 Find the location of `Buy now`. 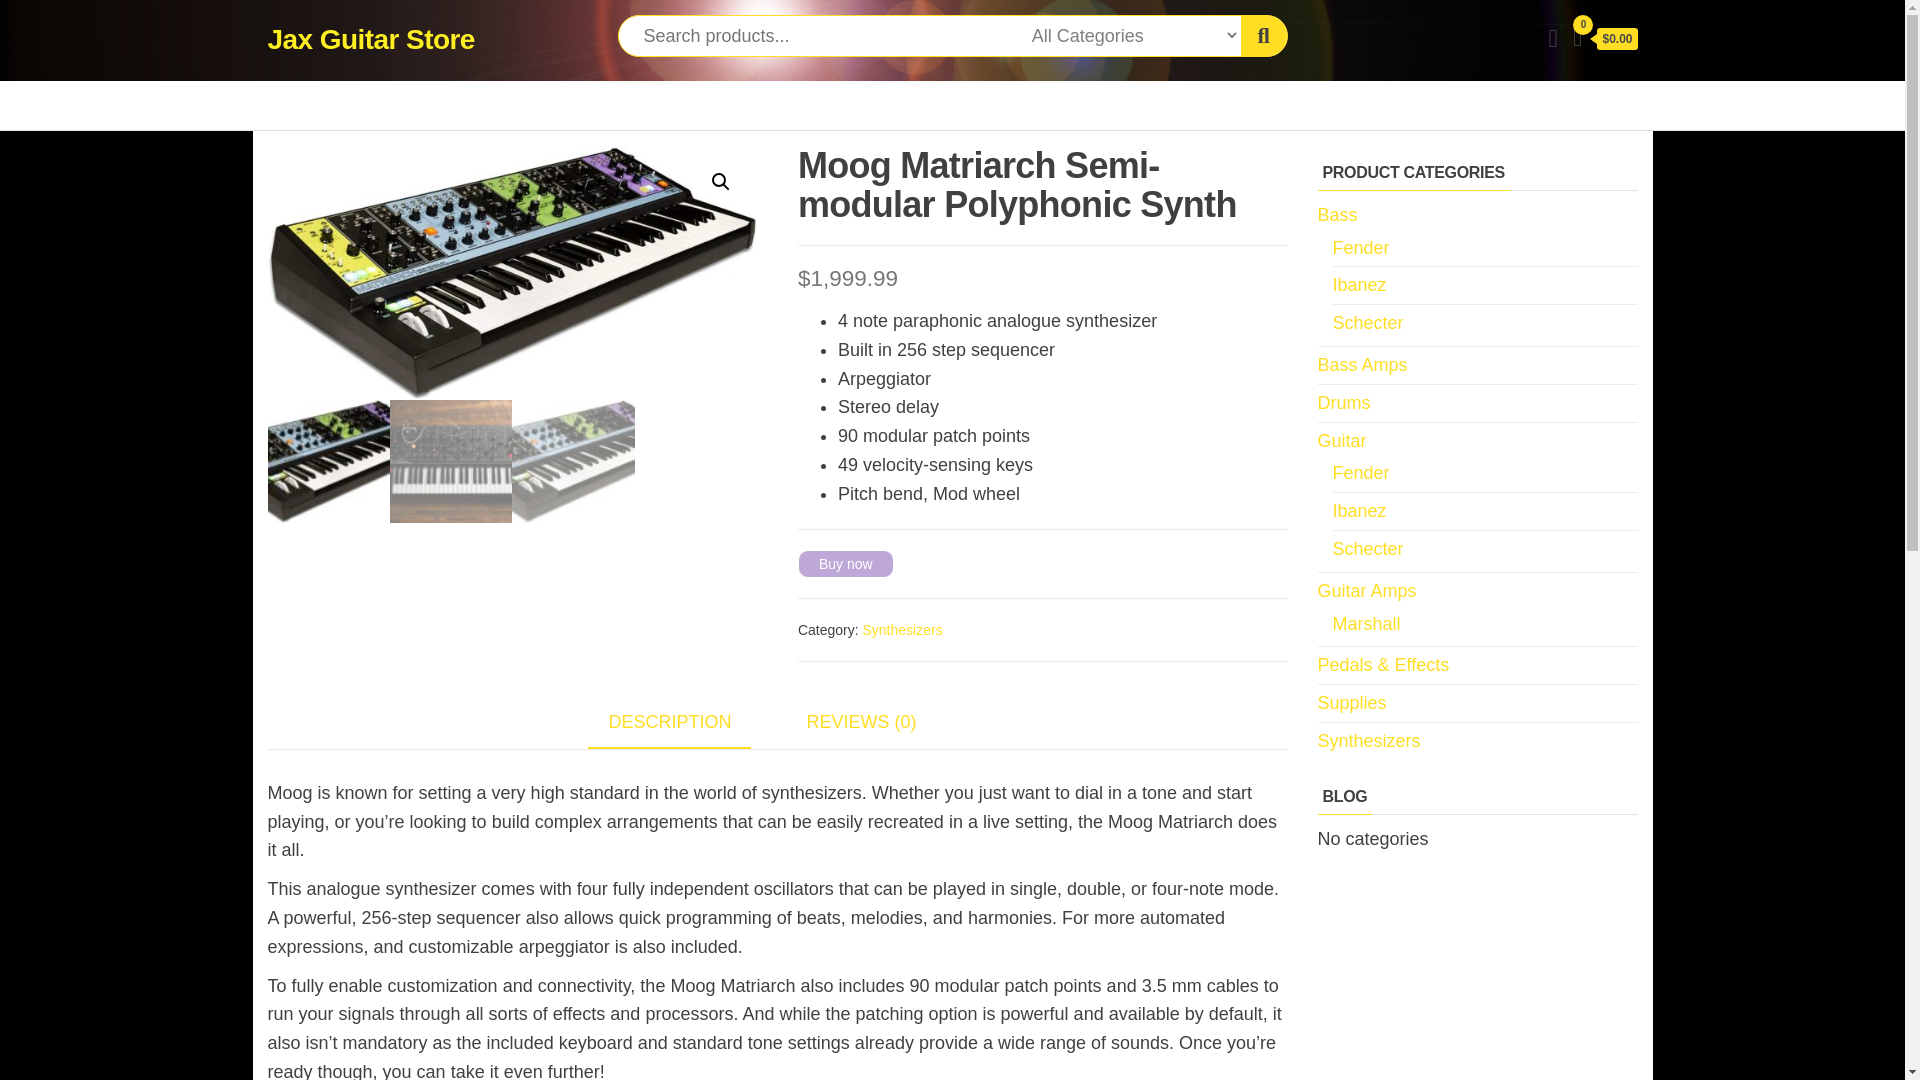

Buy now is located at coordinates (846, 563).